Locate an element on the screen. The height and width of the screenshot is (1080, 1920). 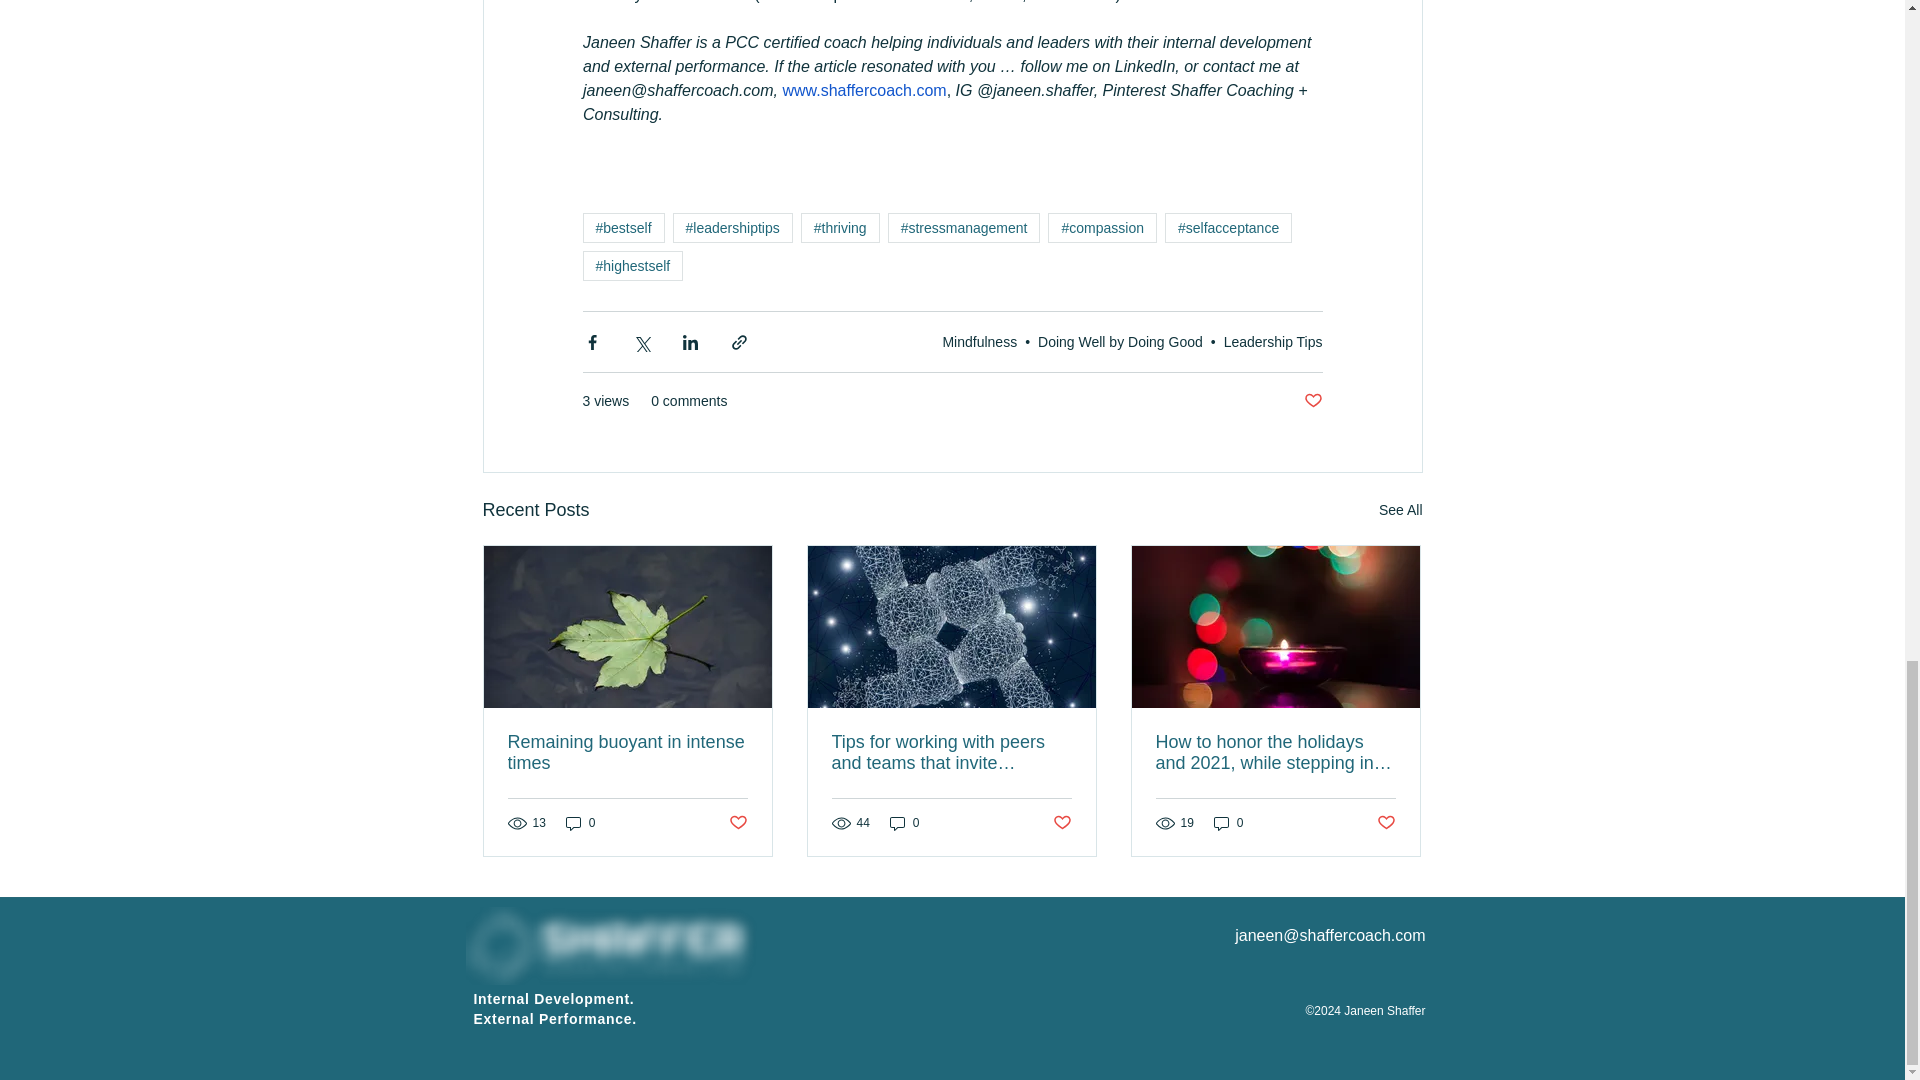
Mindfulness is located at coordinates (980, 340).